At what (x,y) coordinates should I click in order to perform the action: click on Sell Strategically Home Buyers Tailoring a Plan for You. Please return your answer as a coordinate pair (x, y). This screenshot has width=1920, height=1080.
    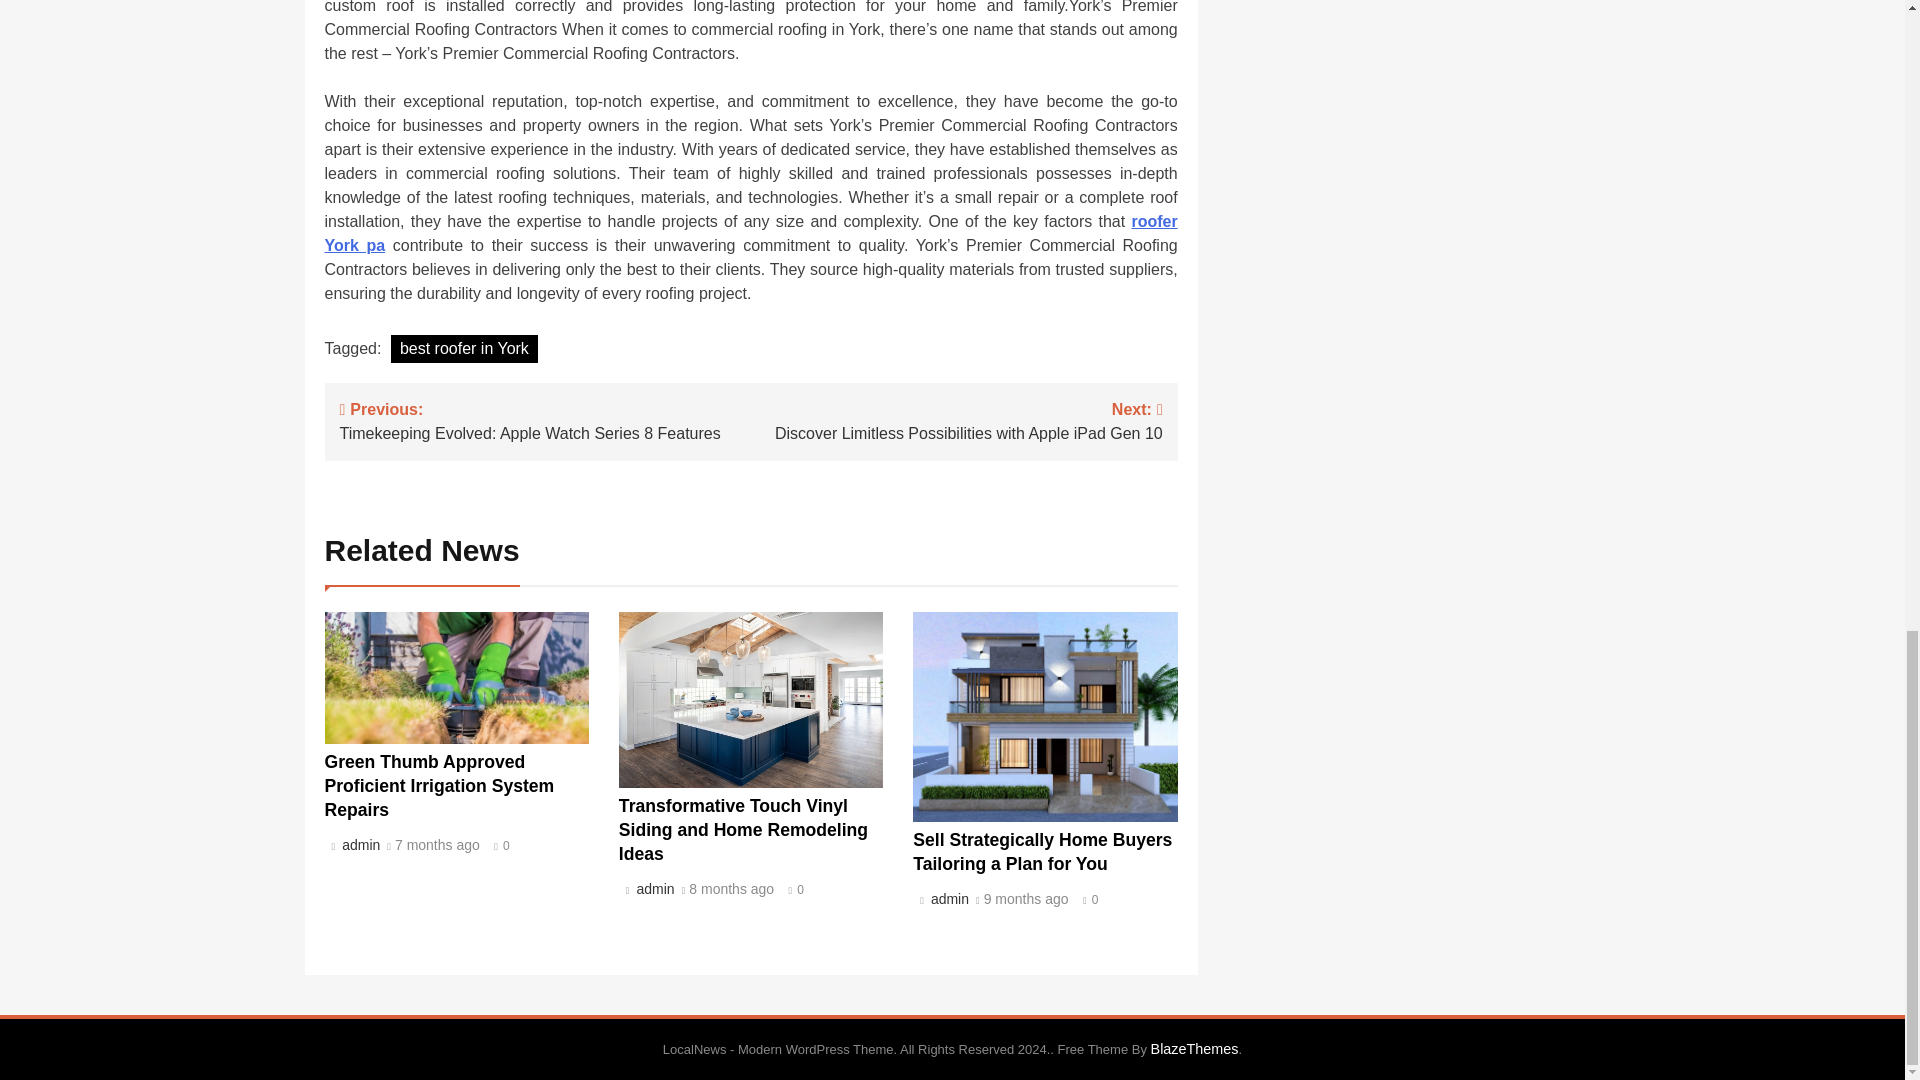
    Looking at the image, I should click on (1026, 900).